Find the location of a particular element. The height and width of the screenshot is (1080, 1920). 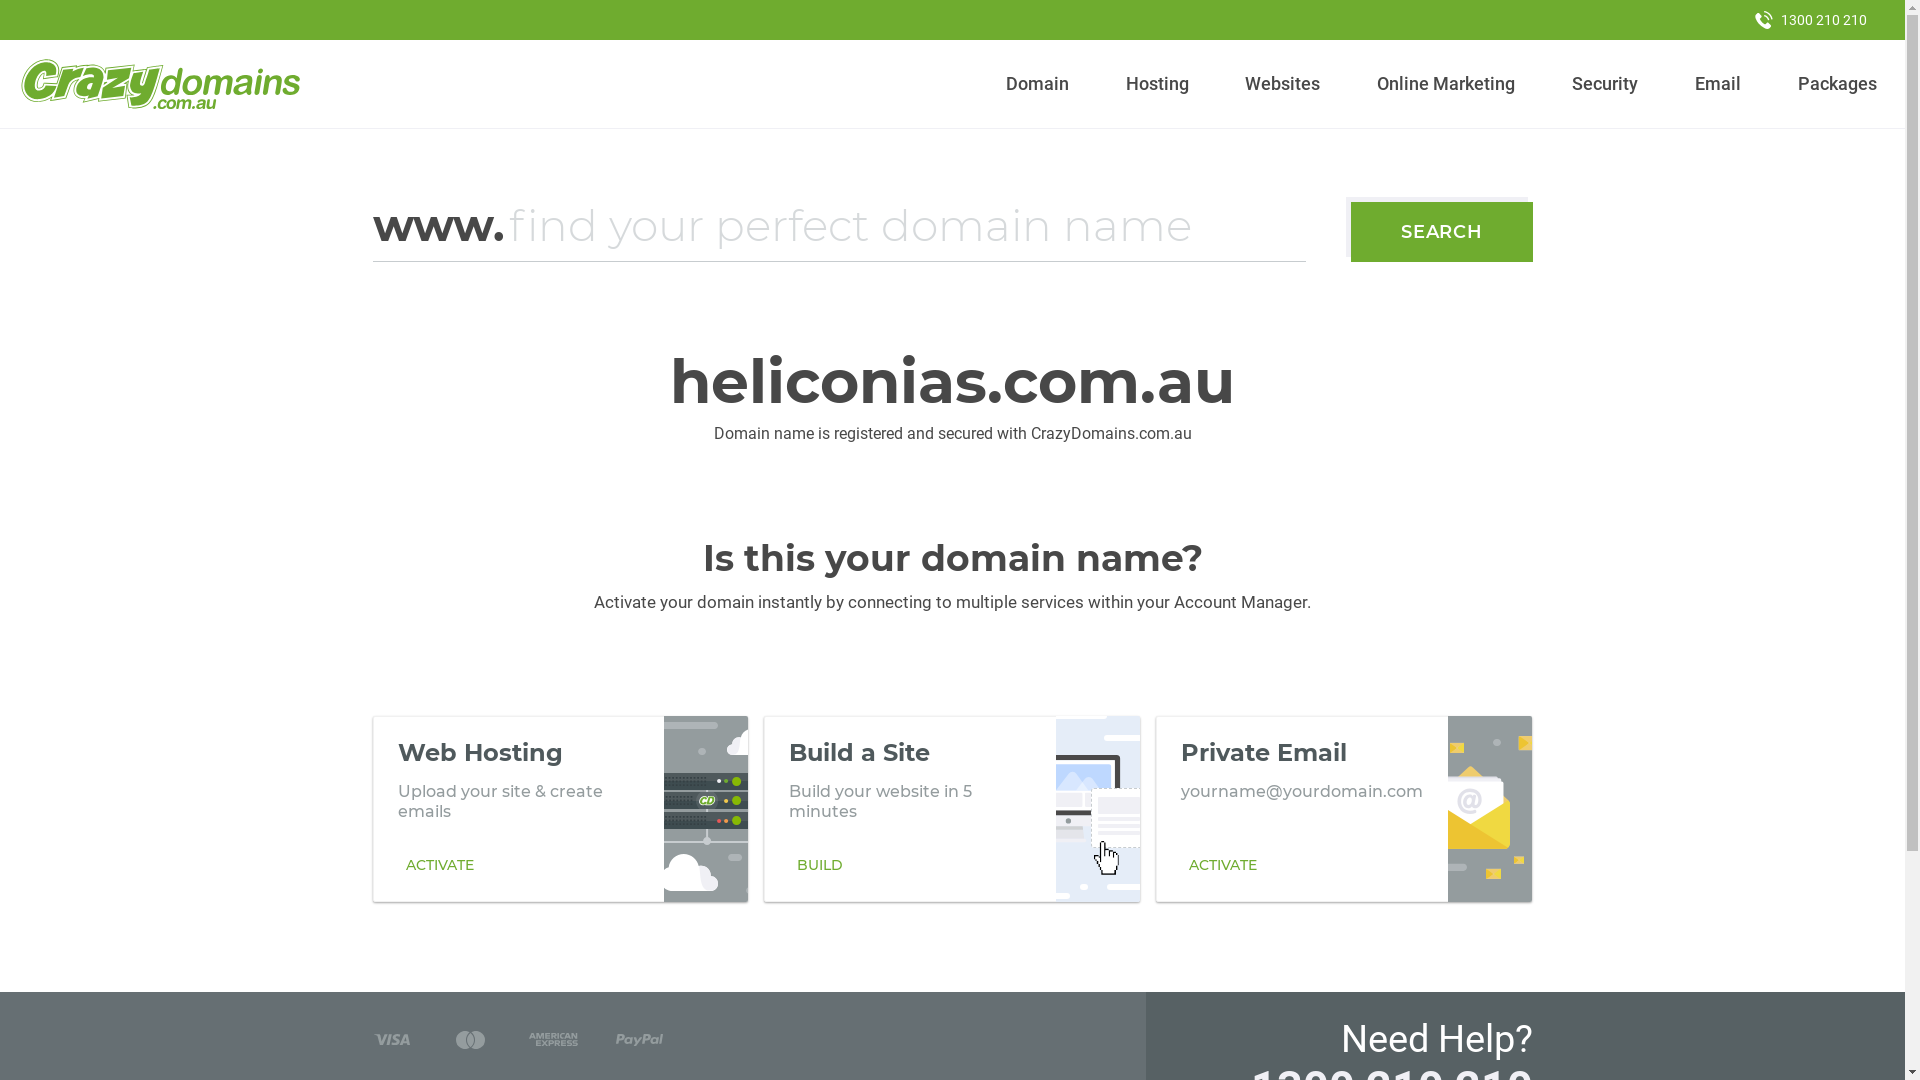

Websites is located at coordinates (1283, 84).